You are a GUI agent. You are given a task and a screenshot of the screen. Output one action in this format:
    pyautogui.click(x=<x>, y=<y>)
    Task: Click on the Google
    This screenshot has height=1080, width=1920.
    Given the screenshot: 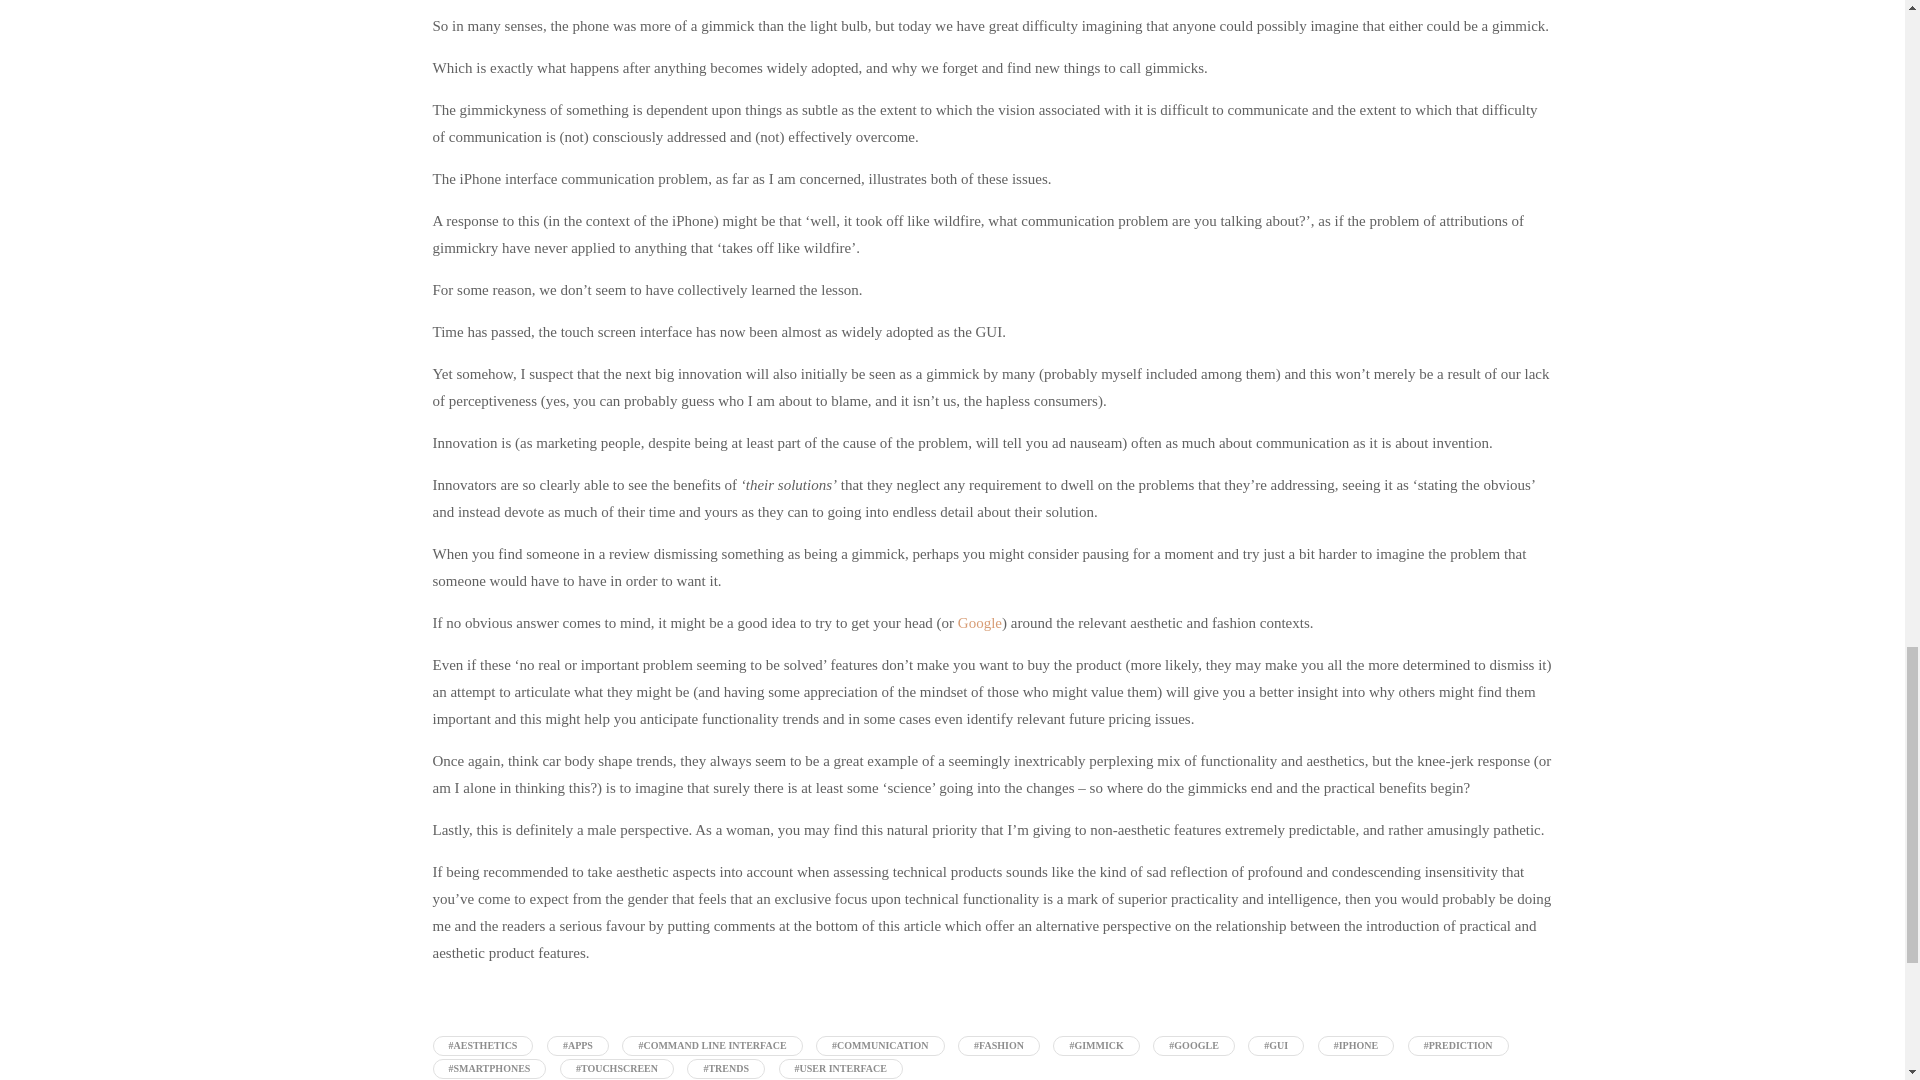 What is the action you would take?
    pyautogui.click(x=980, y=622)
    